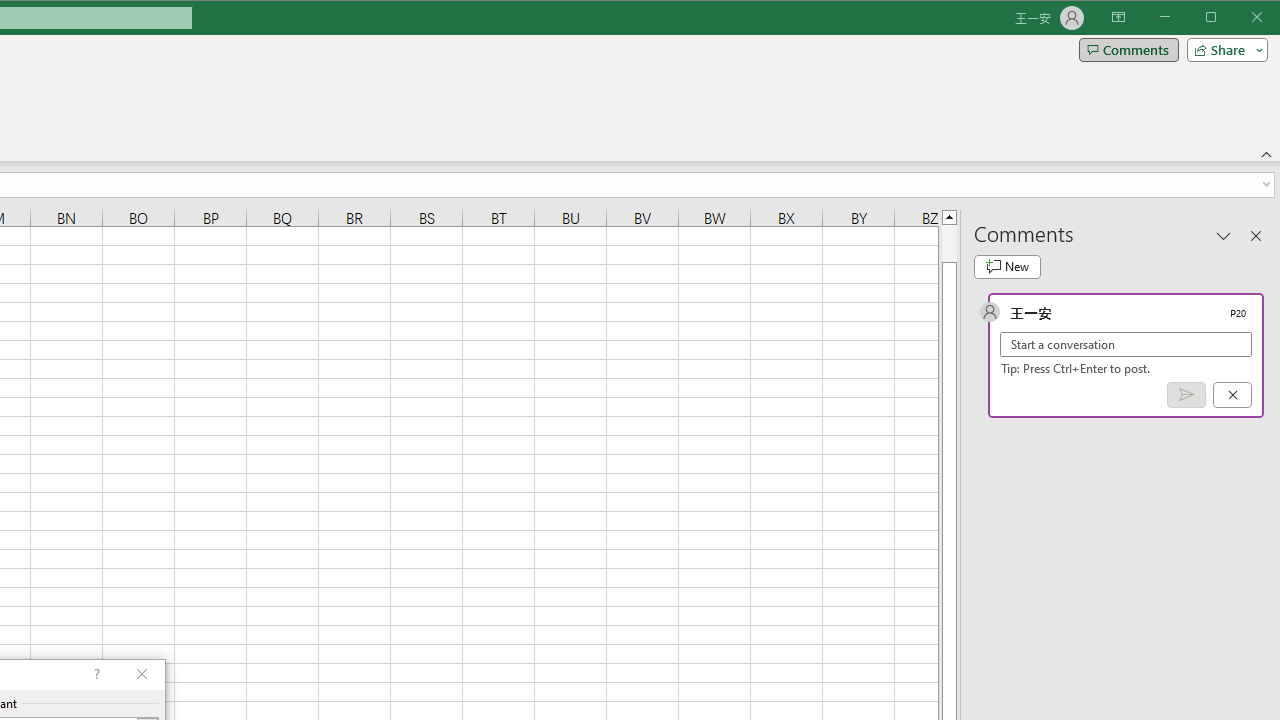 The width and height of the screenshot is (1280, 720). Describe the element at coordinates (1186, 395) in the screenshot. I see `Post comment (Ctrl + Enter)` at that location.